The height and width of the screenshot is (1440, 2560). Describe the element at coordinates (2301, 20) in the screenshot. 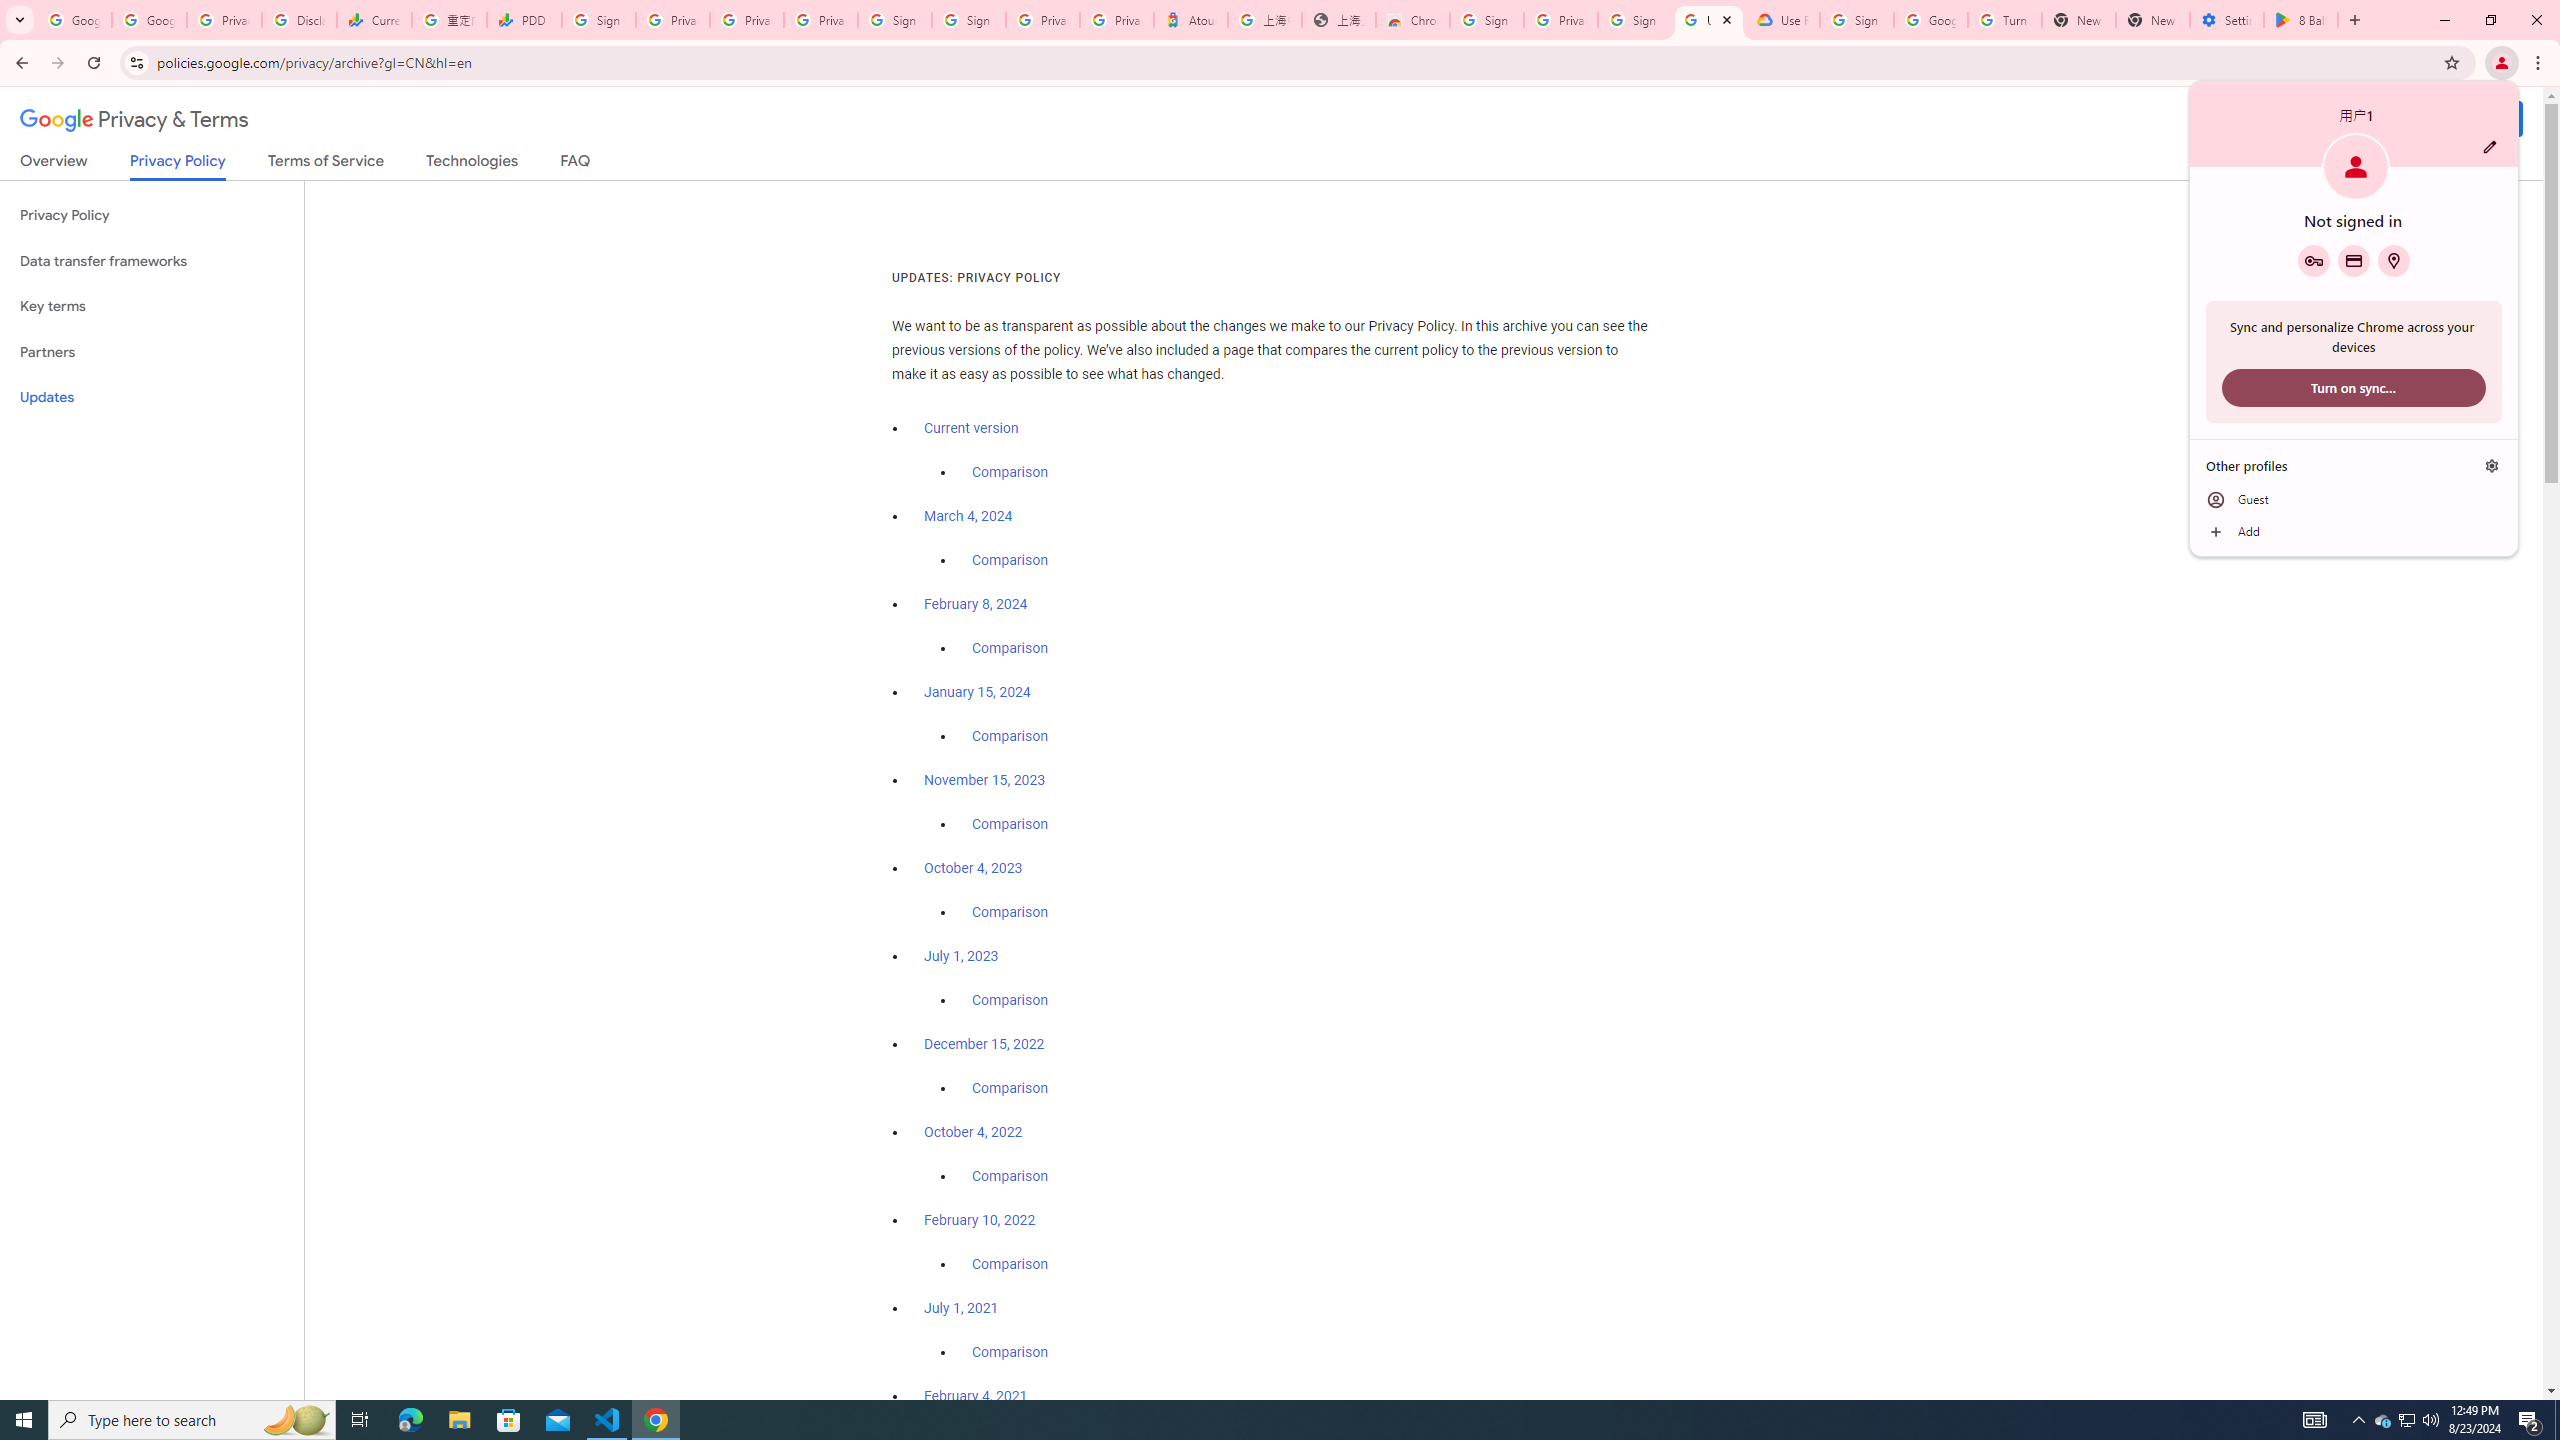

I see `8 Ball Pool - Apps on Google Play` at that location.